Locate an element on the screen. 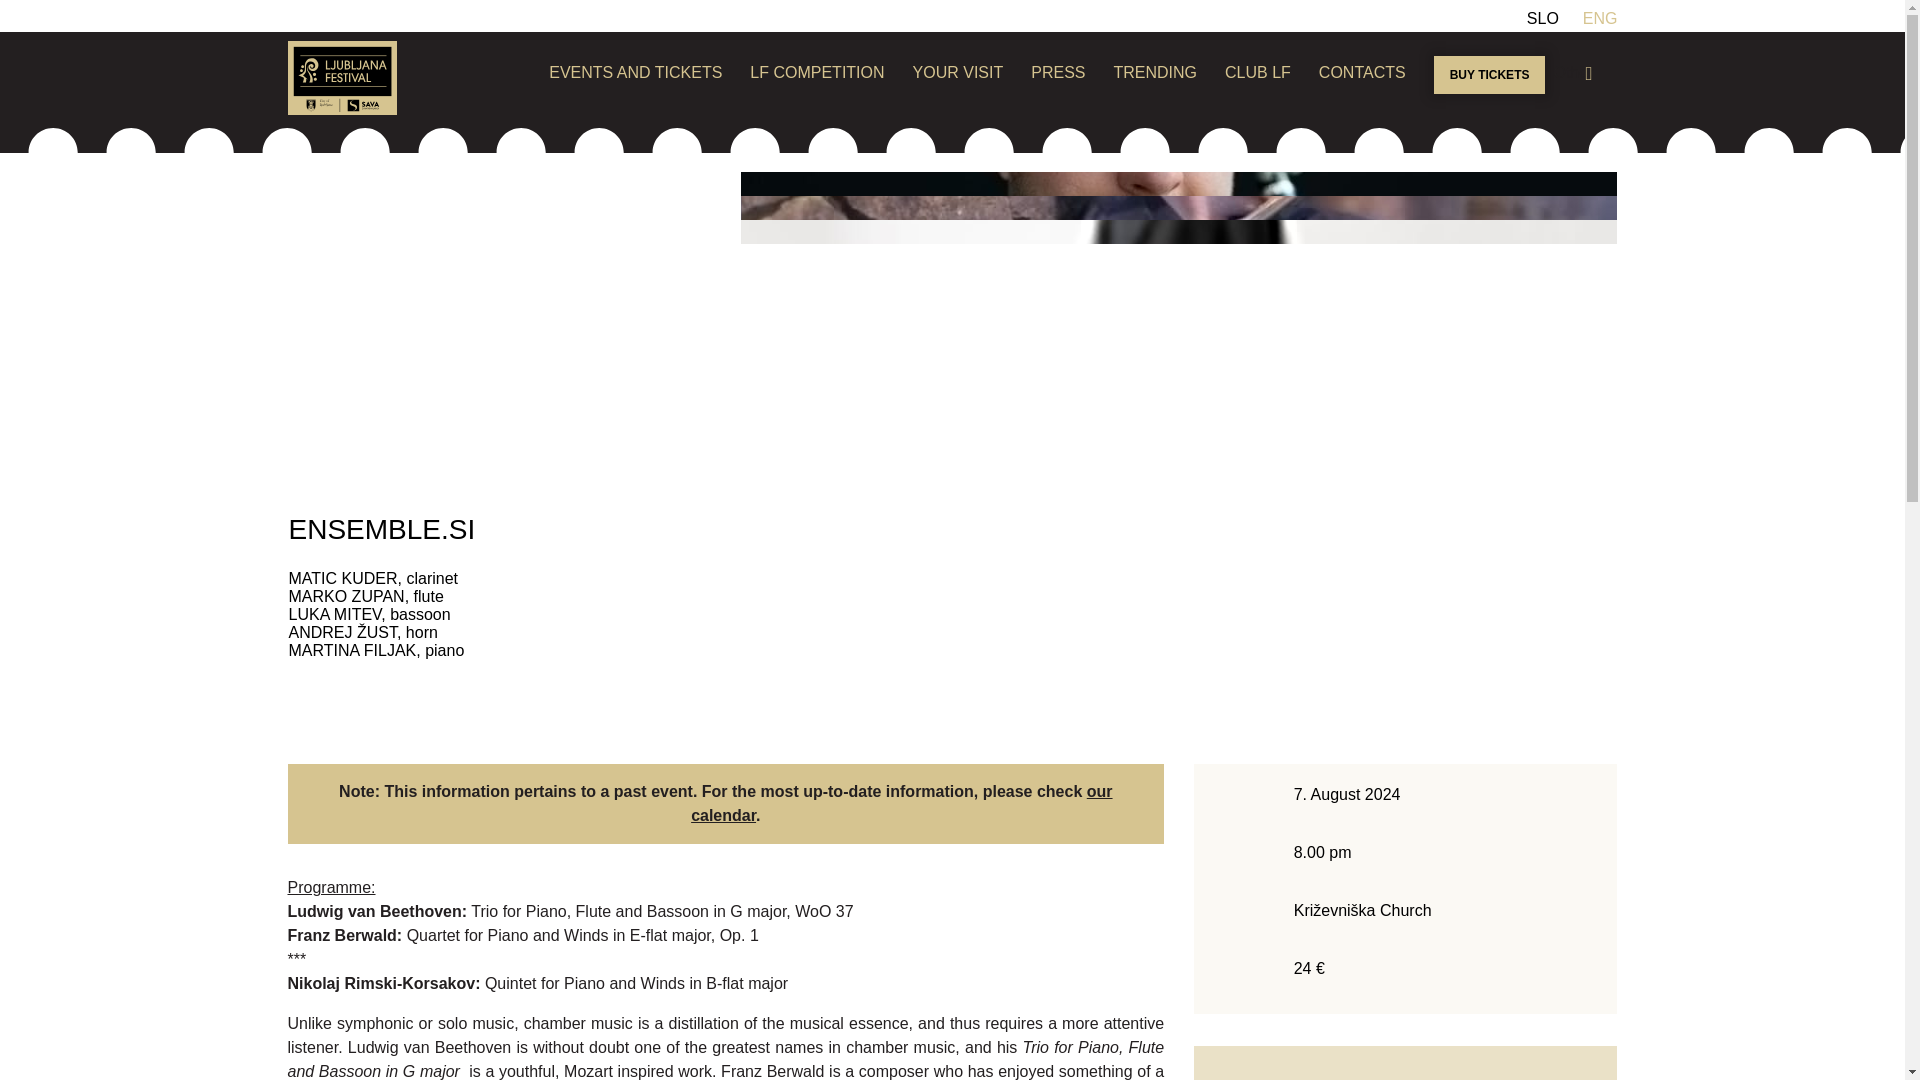 Image resolution: width=1920 pixels, height=1080 pixels. PRESS is located at coordinates (1058, 72).